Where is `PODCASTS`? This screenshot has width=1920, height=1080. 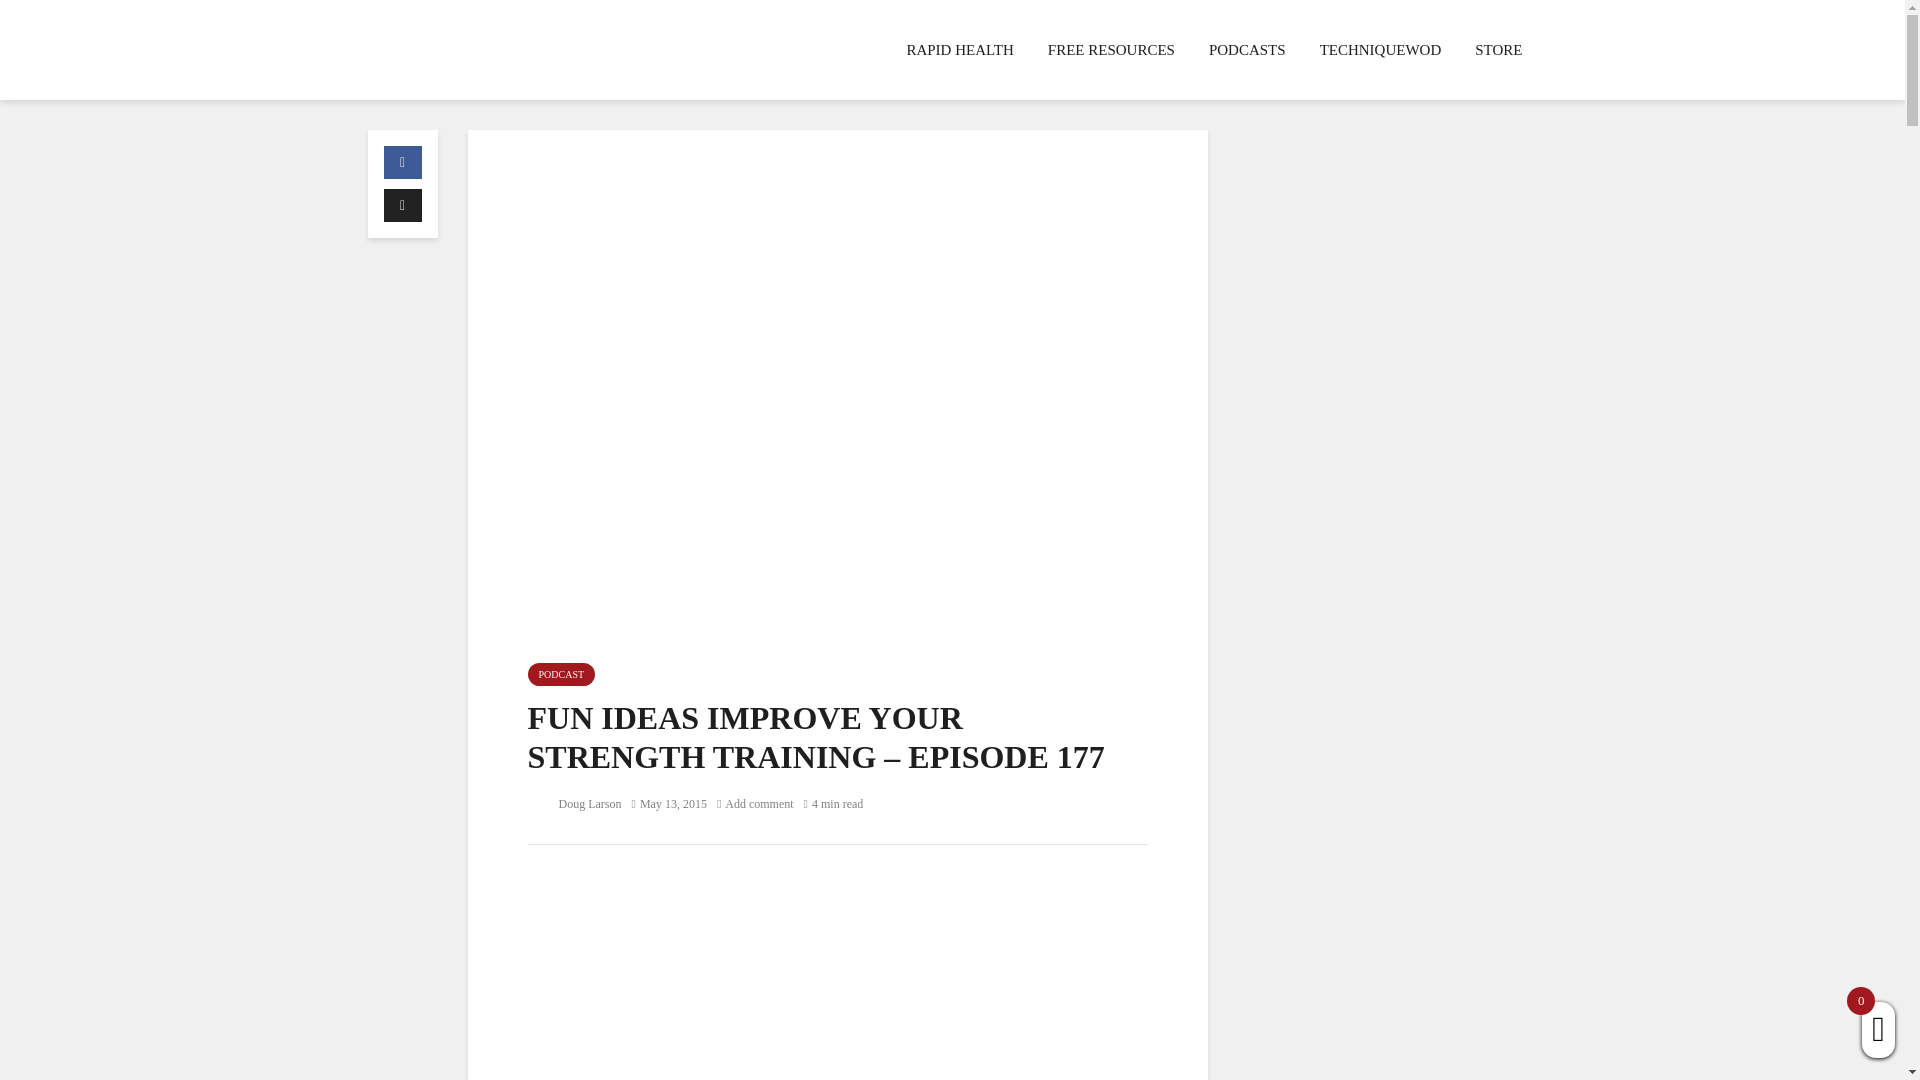 PODCASTS is located at coordinates (1248, 50).